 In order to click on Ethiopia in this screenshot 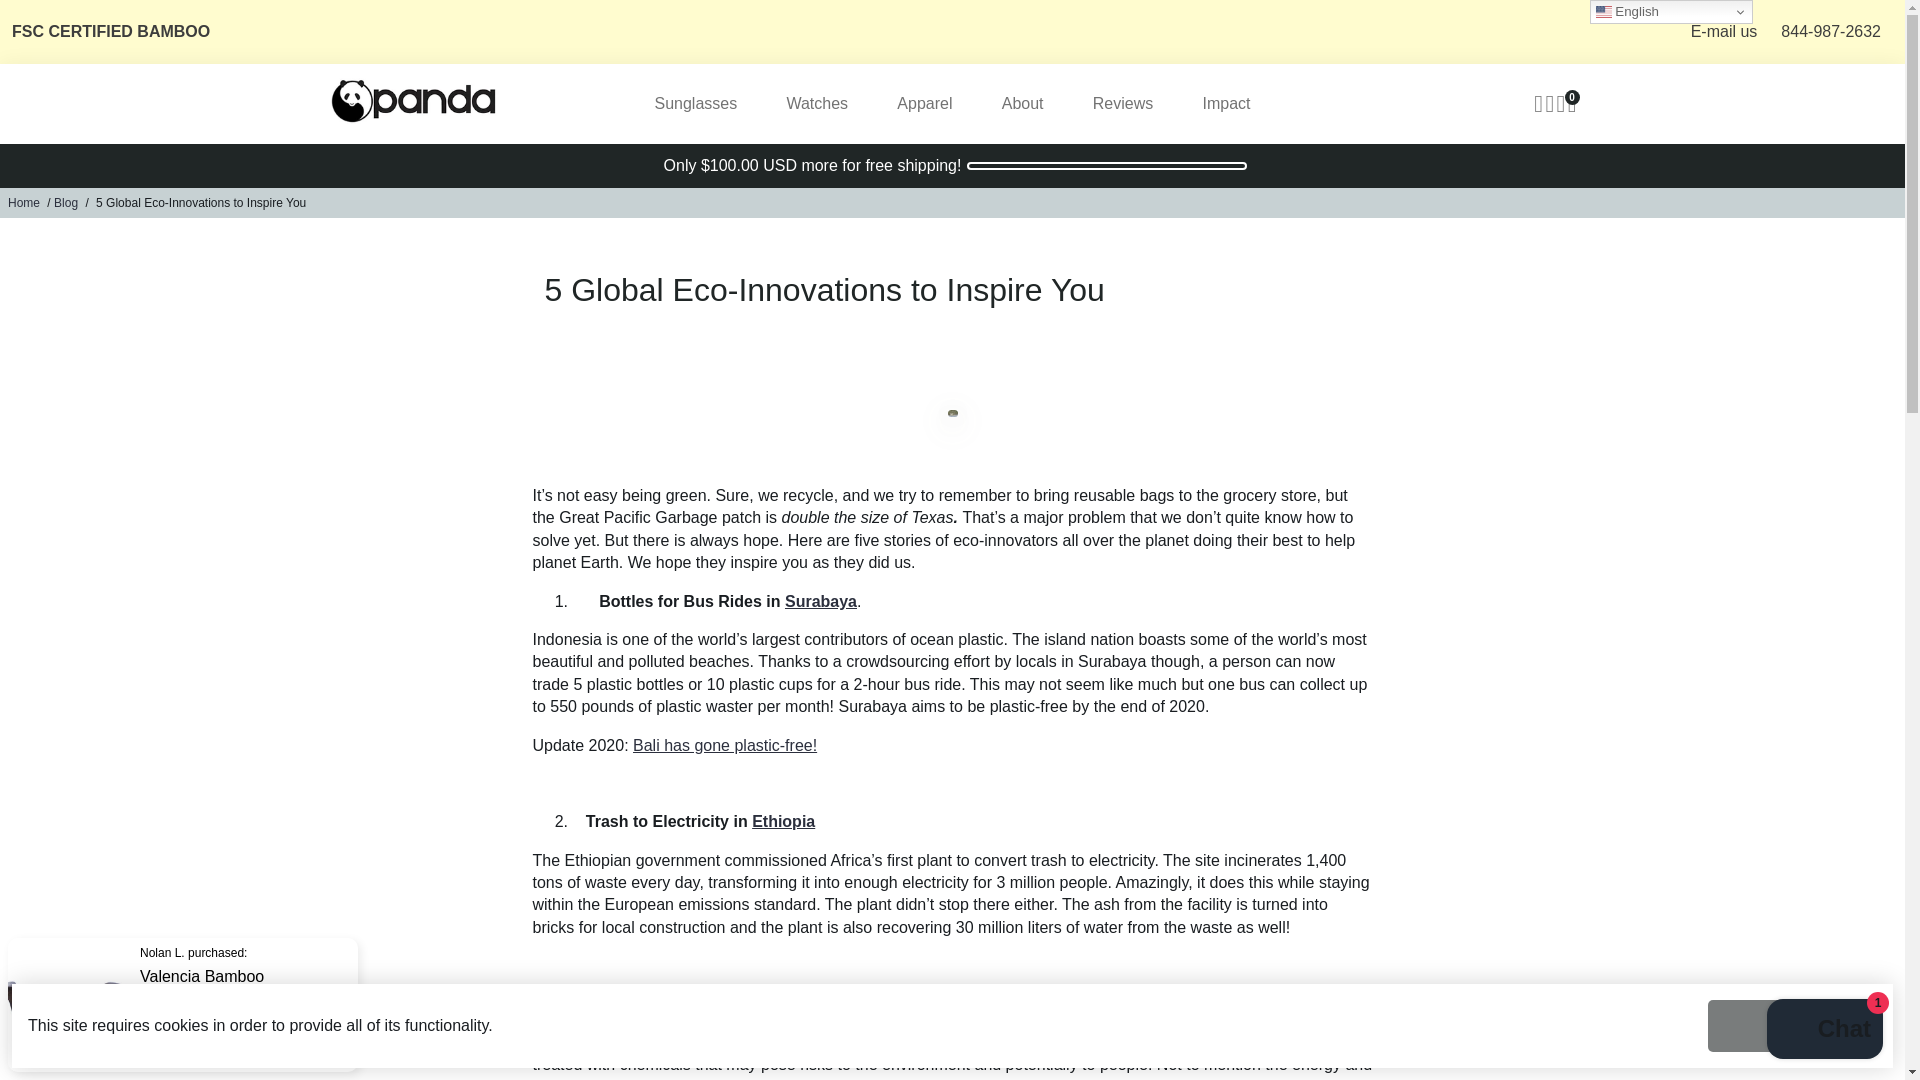, I will do `click(783, 822)`.